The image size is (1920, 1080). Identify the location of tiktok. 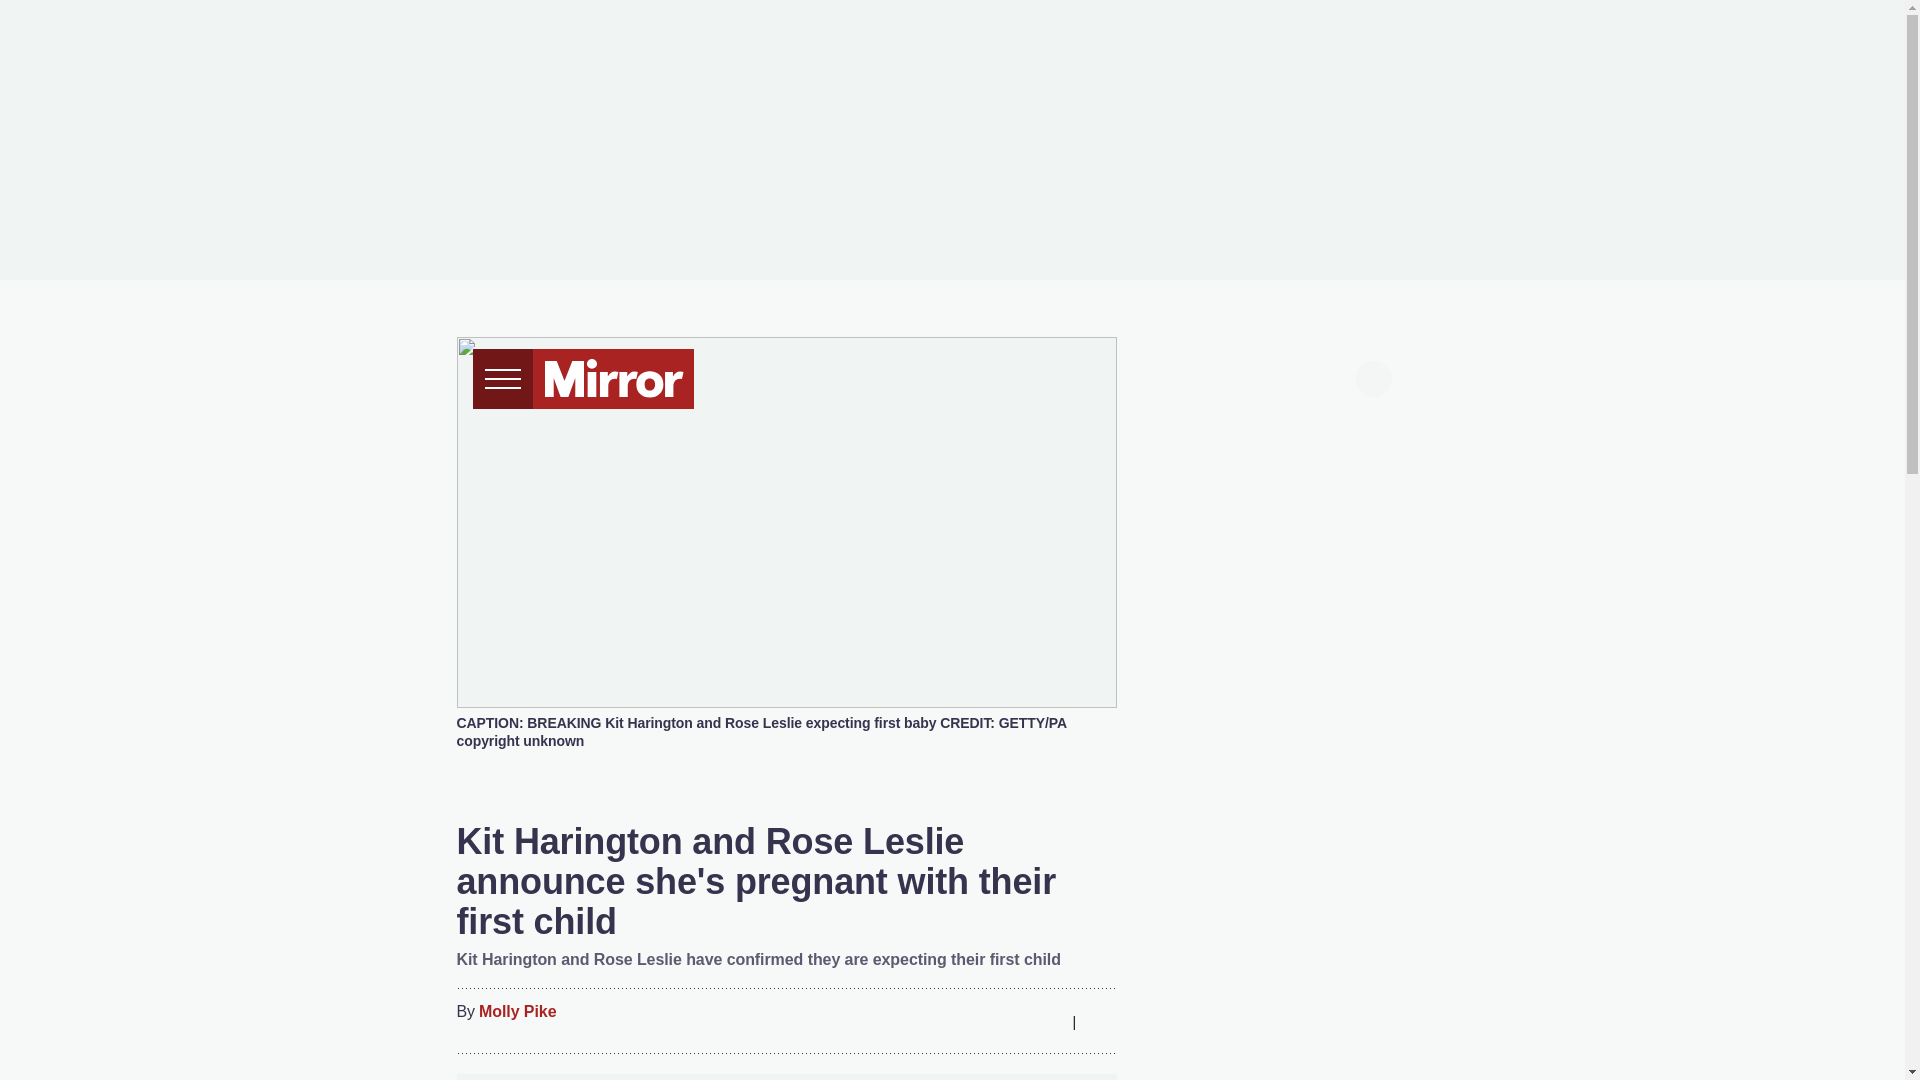
(1260, 376).